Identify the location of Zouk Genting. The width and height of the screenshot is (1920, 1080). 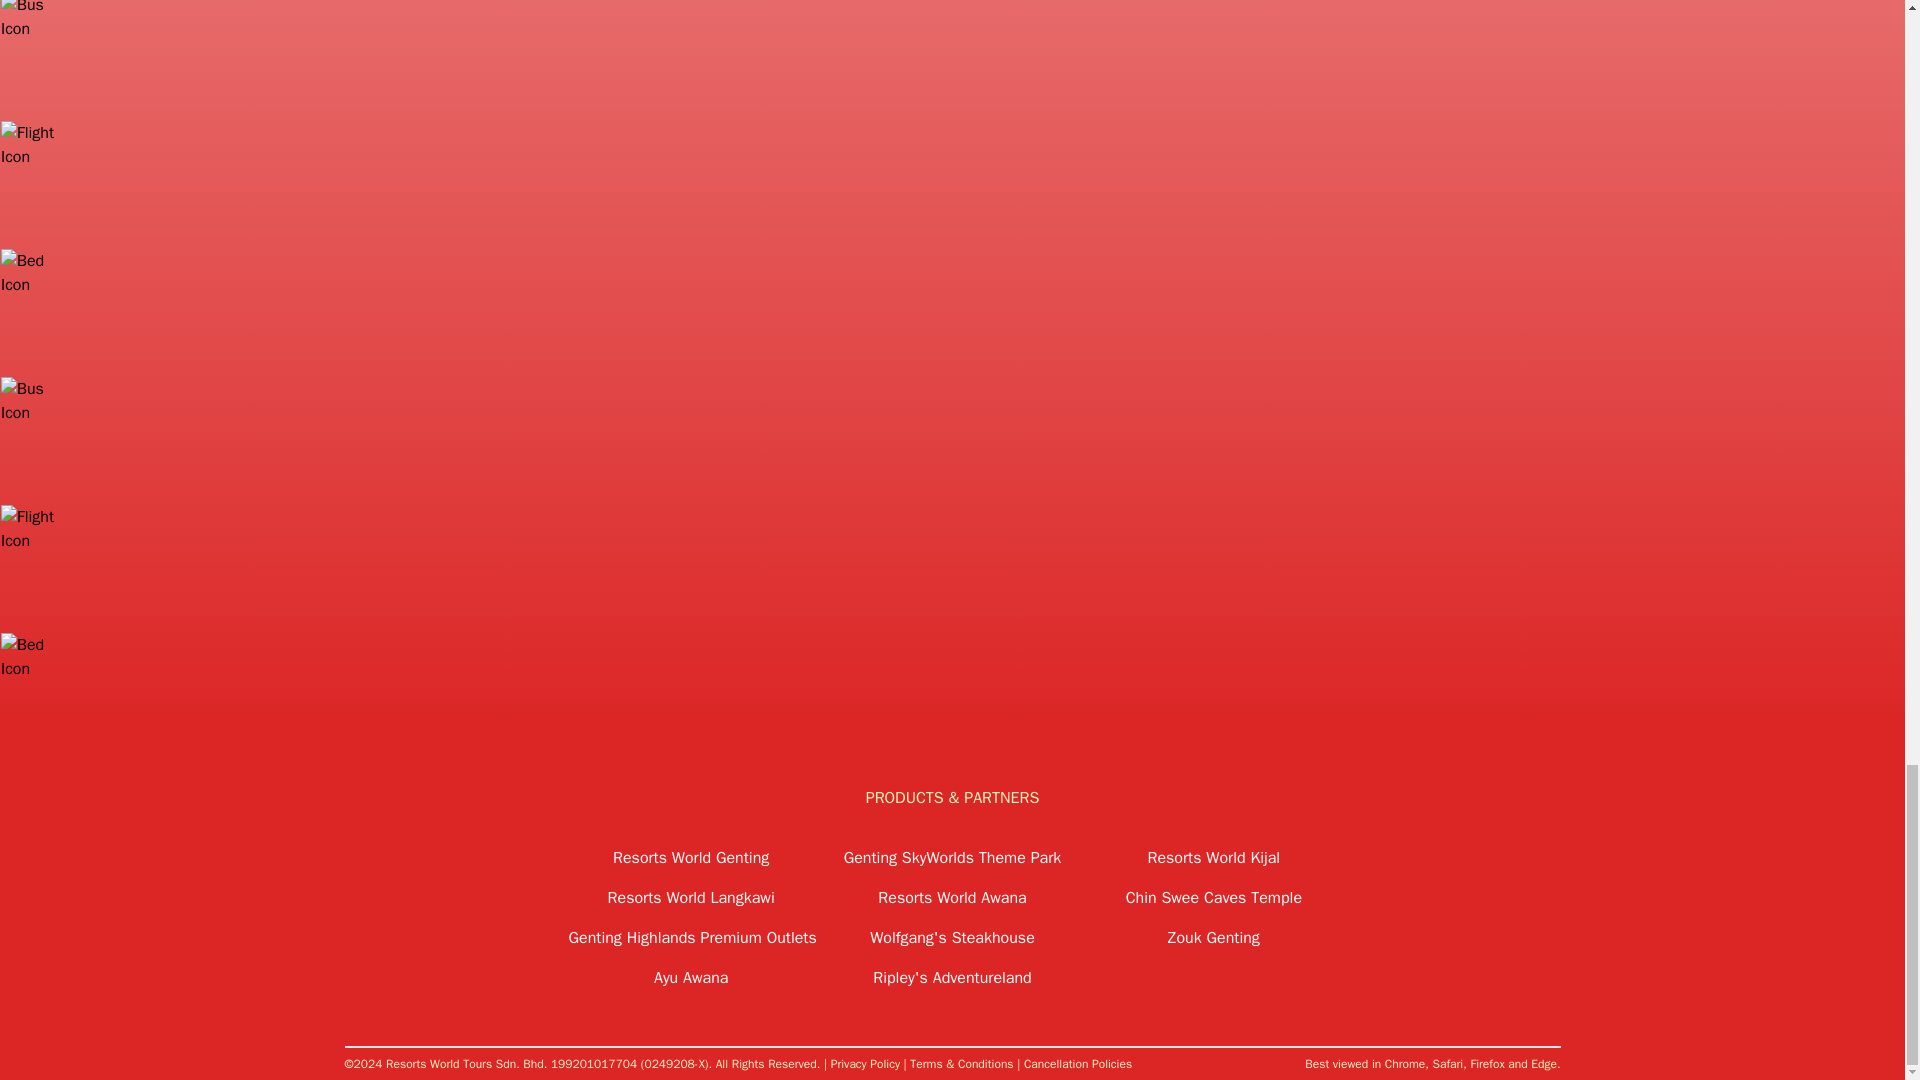
(1213, 938).